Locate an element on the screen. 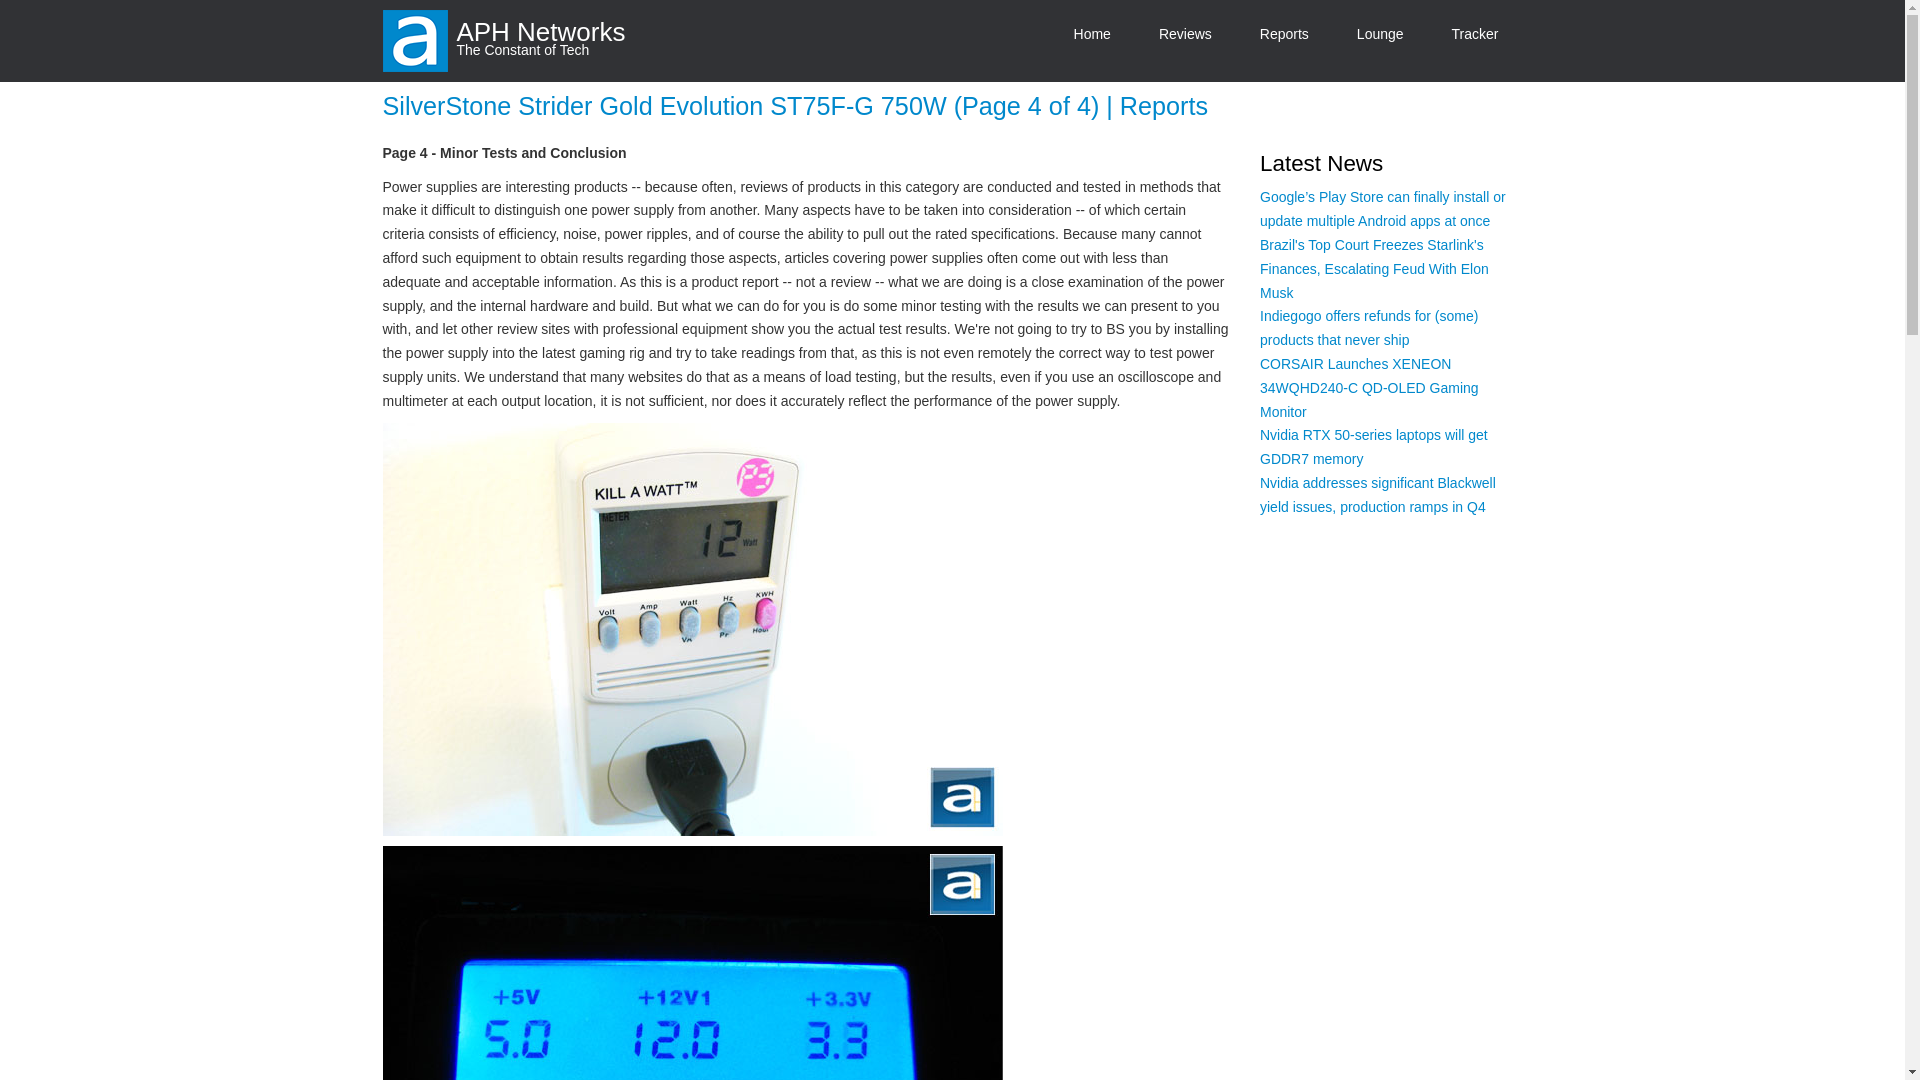 This screenshot has height=1080, width=1920. Lounge is located at coordinates (1380, 34).